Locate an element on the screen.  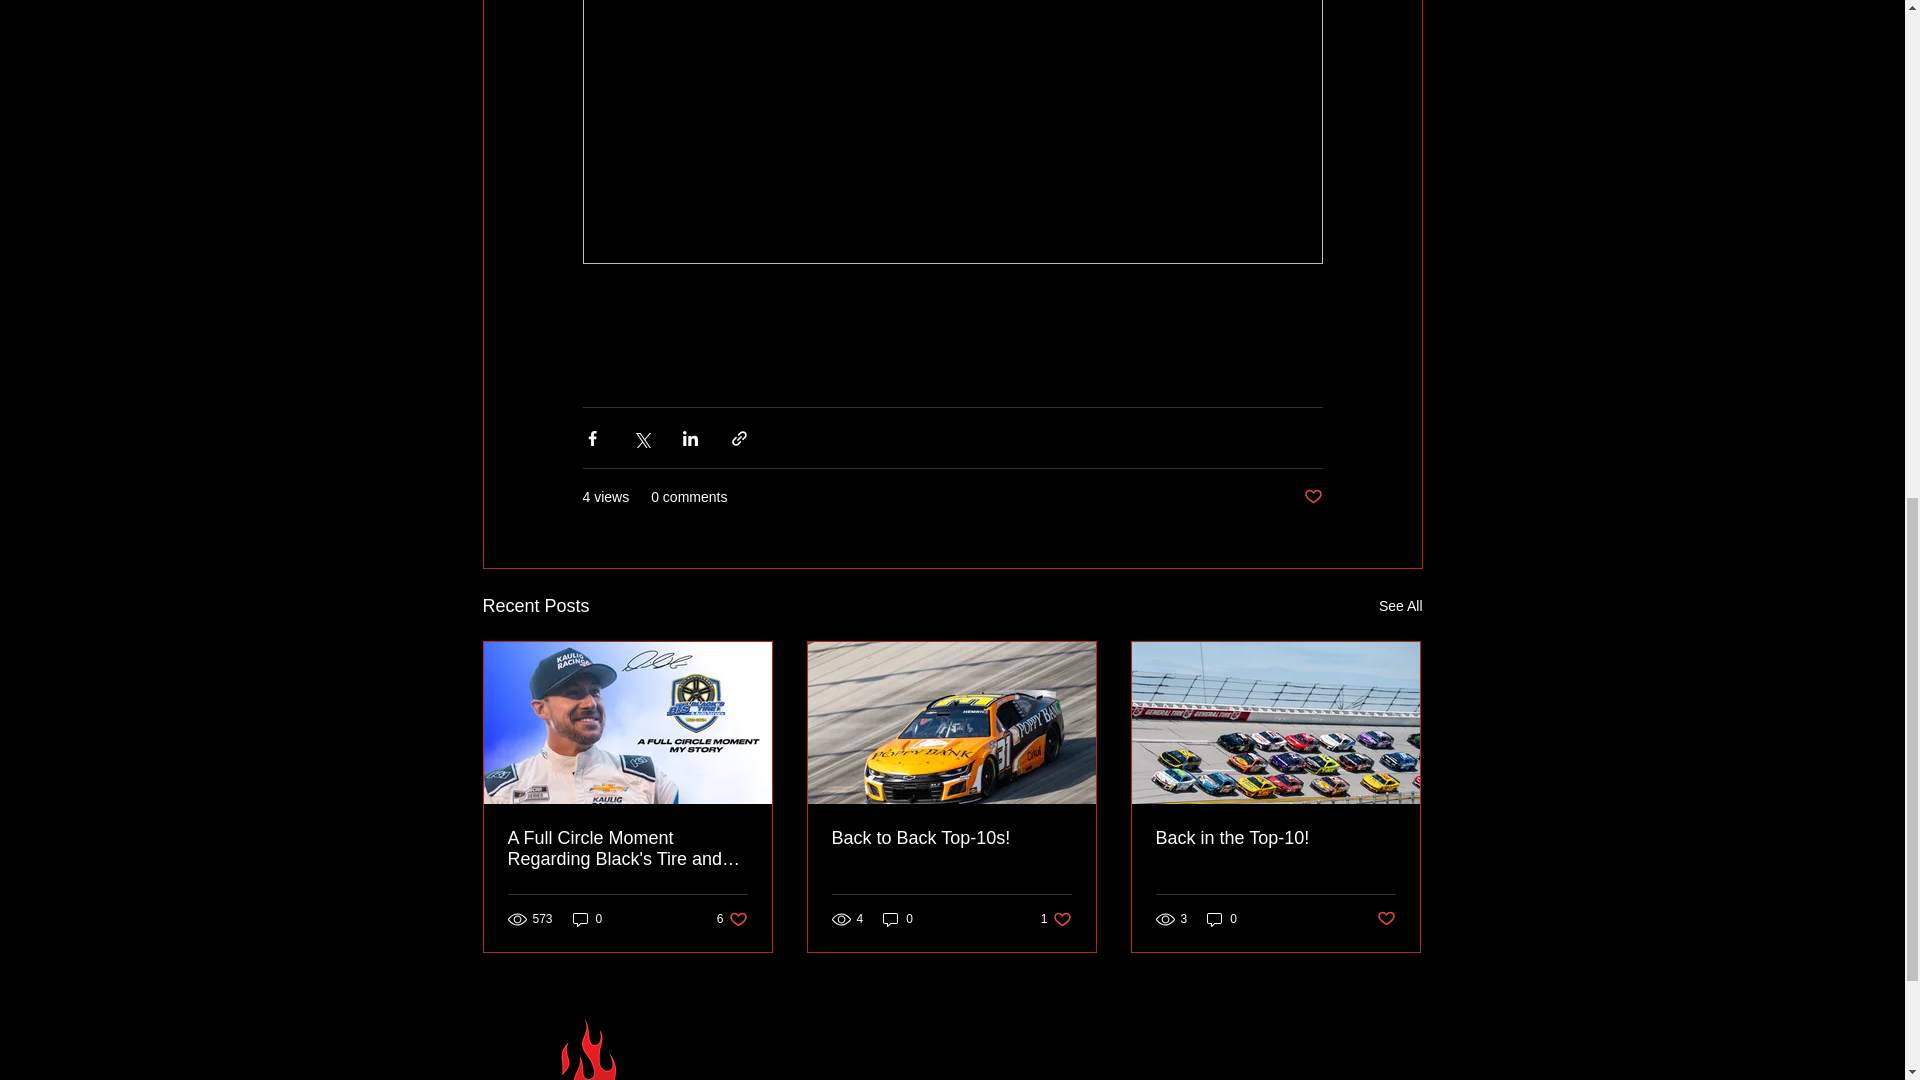
Post not marked as liked is located at coordinates (732, 919).